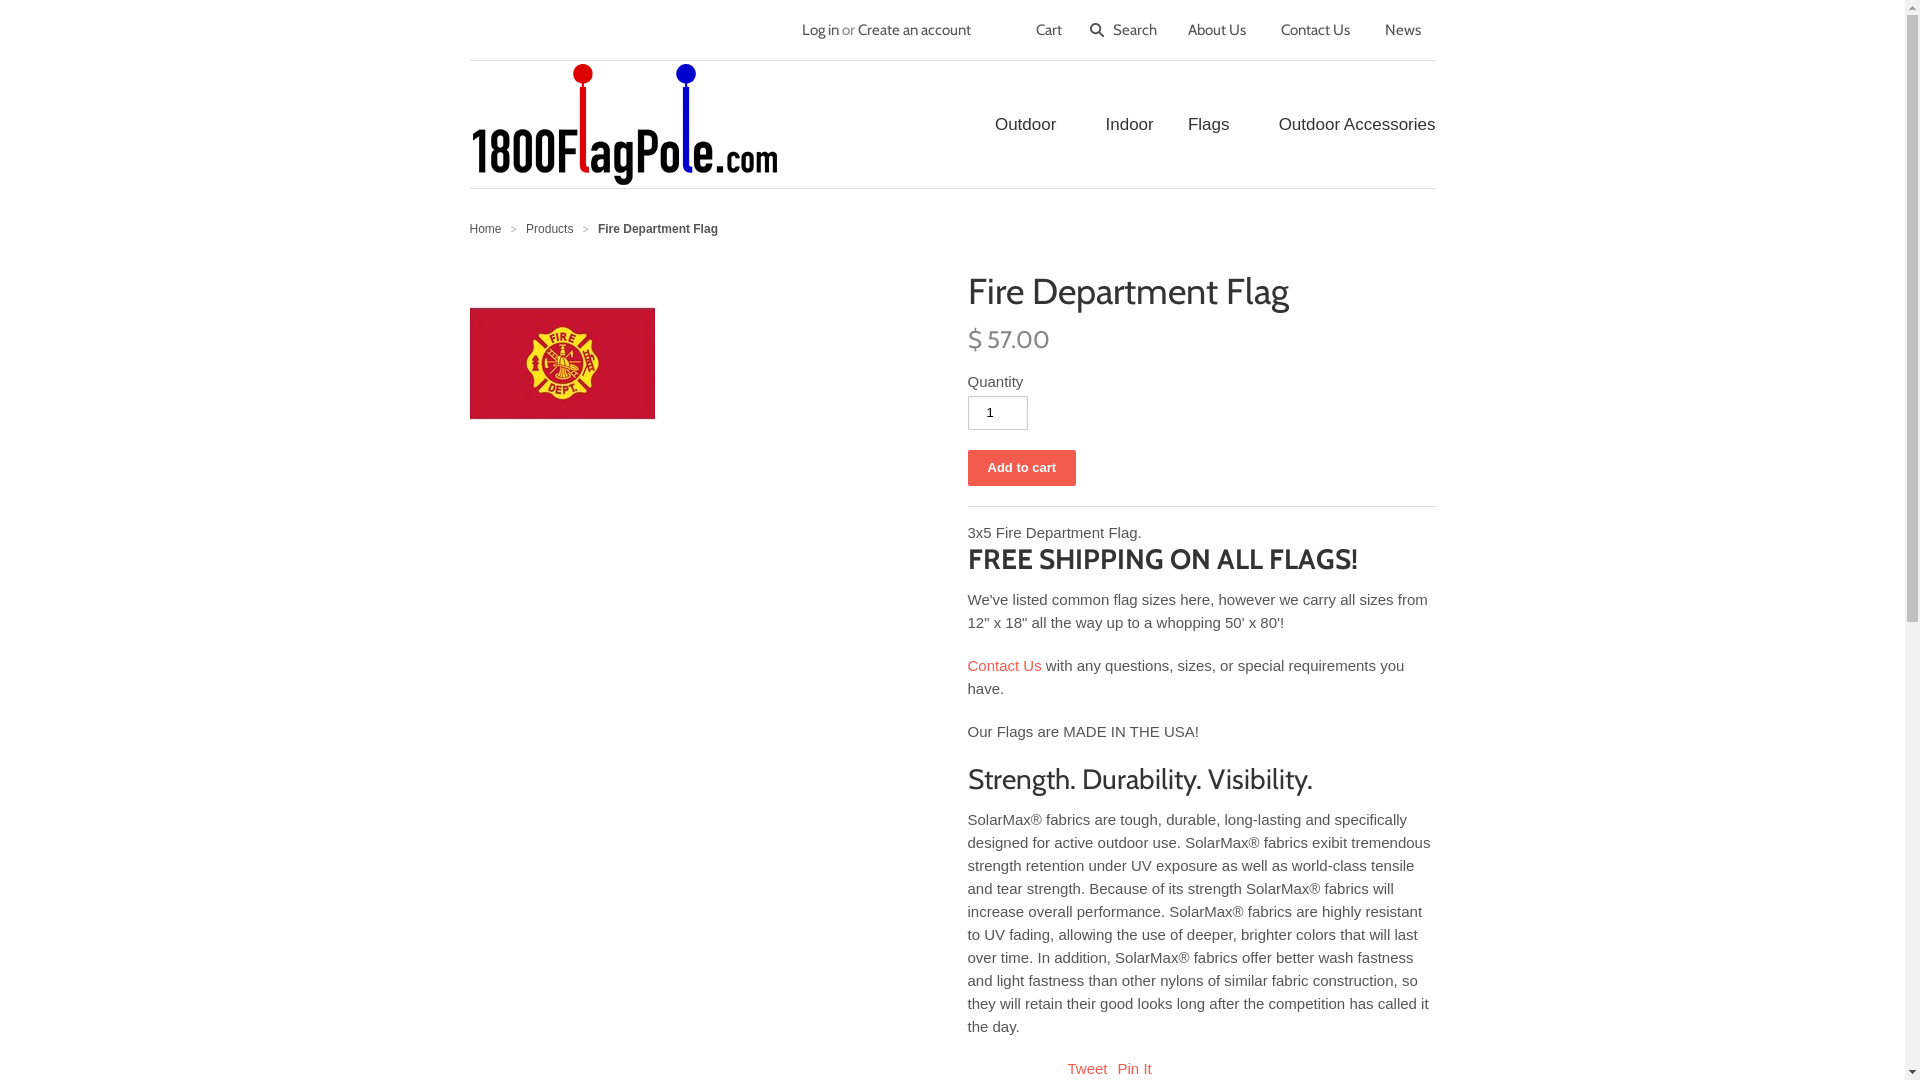 The image size is (1920, 1080). Describe the element at coordinates (550, 229) in the screenshot. I see `Products` at that location.